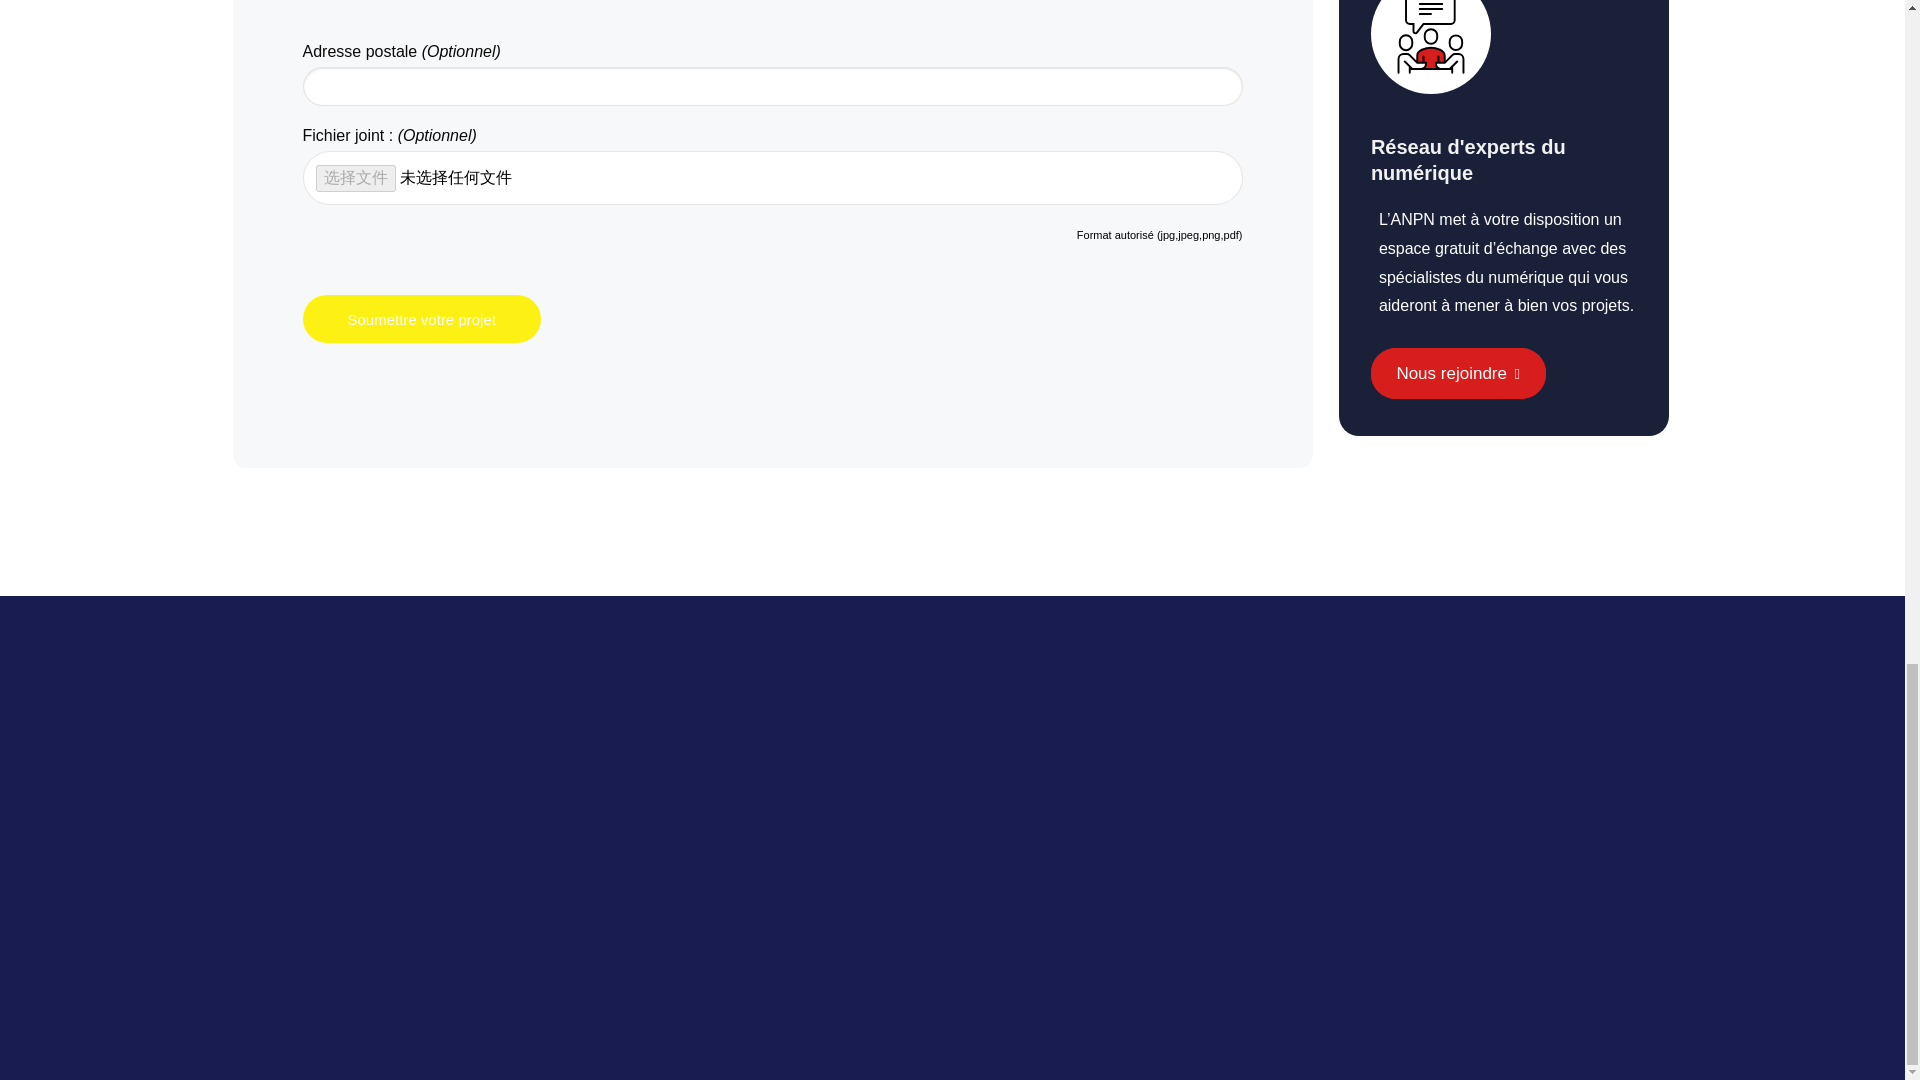 The image size is (1920, 1080). What do you see at coordinates (1458, 372) in the screenshot?
I see `Nous rejoindre` at bounding box center [1458, 372].